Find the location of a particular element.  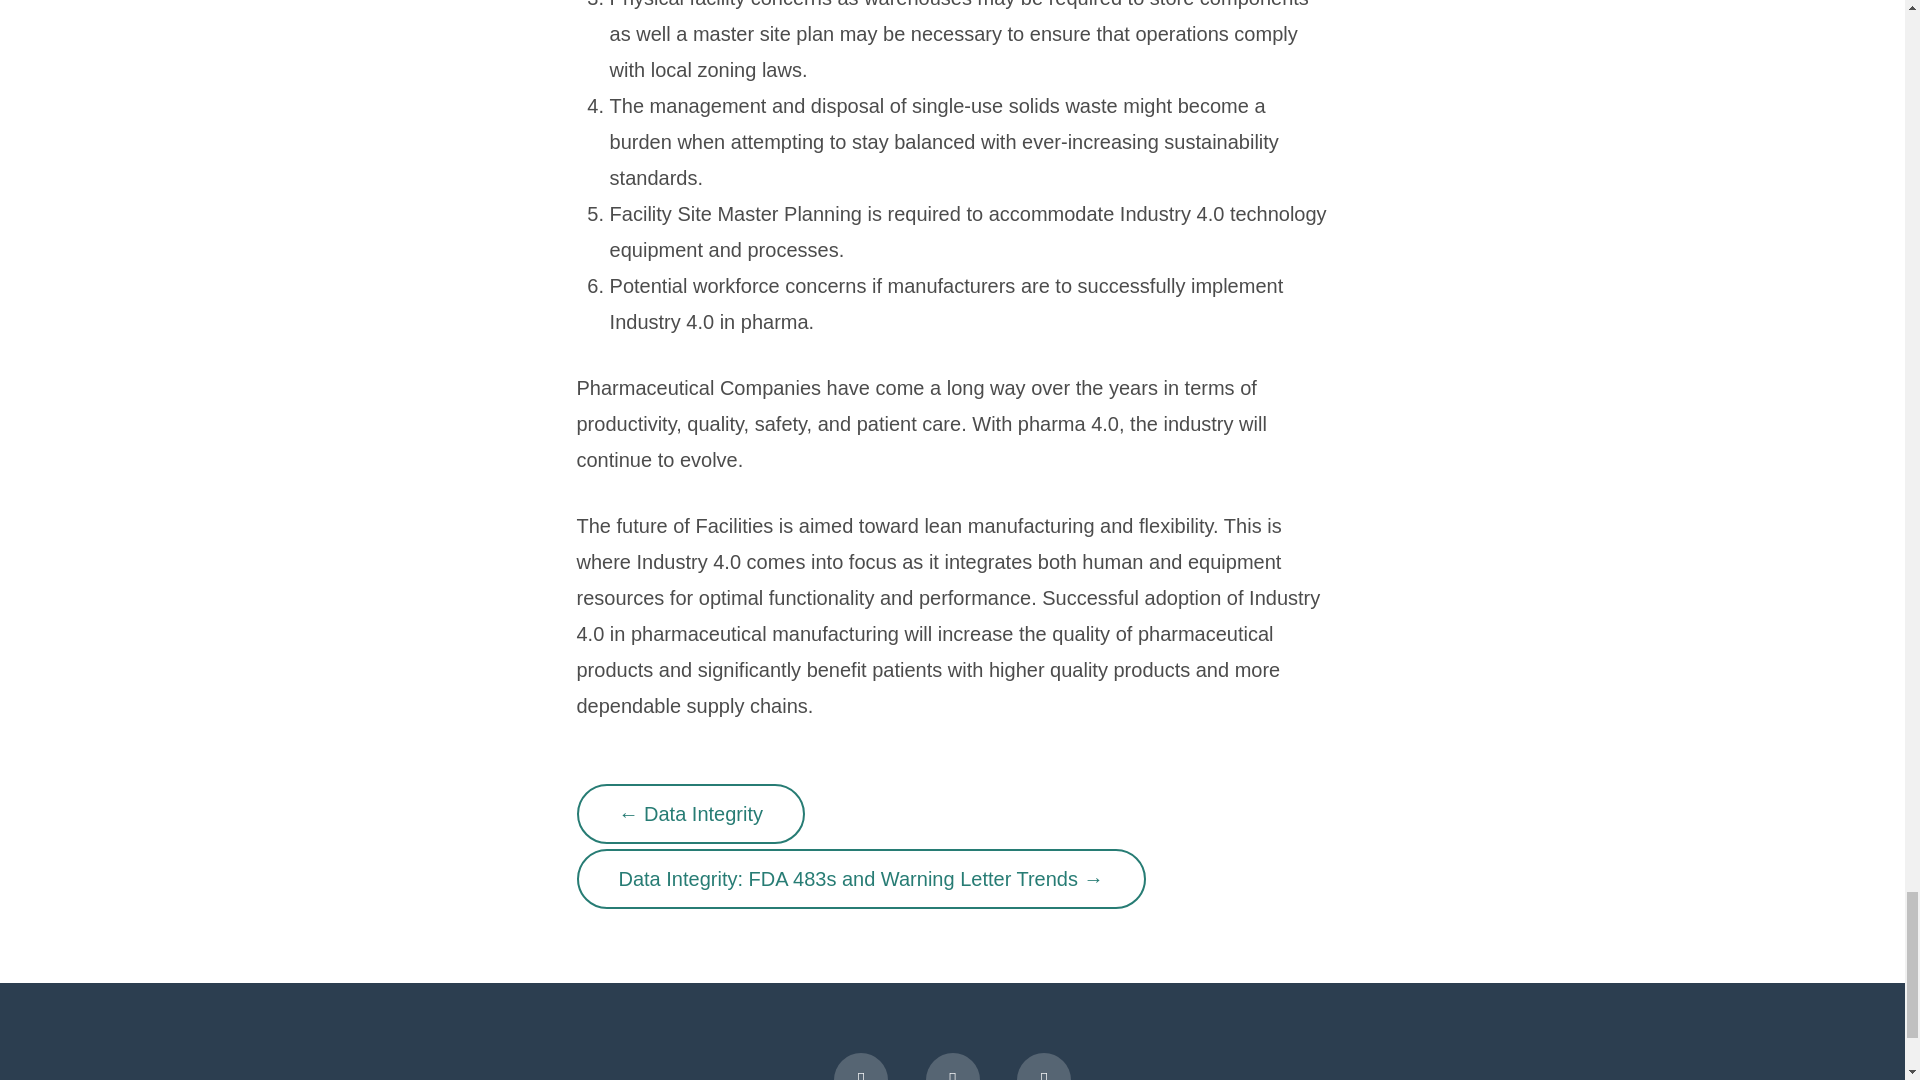

Facebook is located at coordinates (860, 1066).